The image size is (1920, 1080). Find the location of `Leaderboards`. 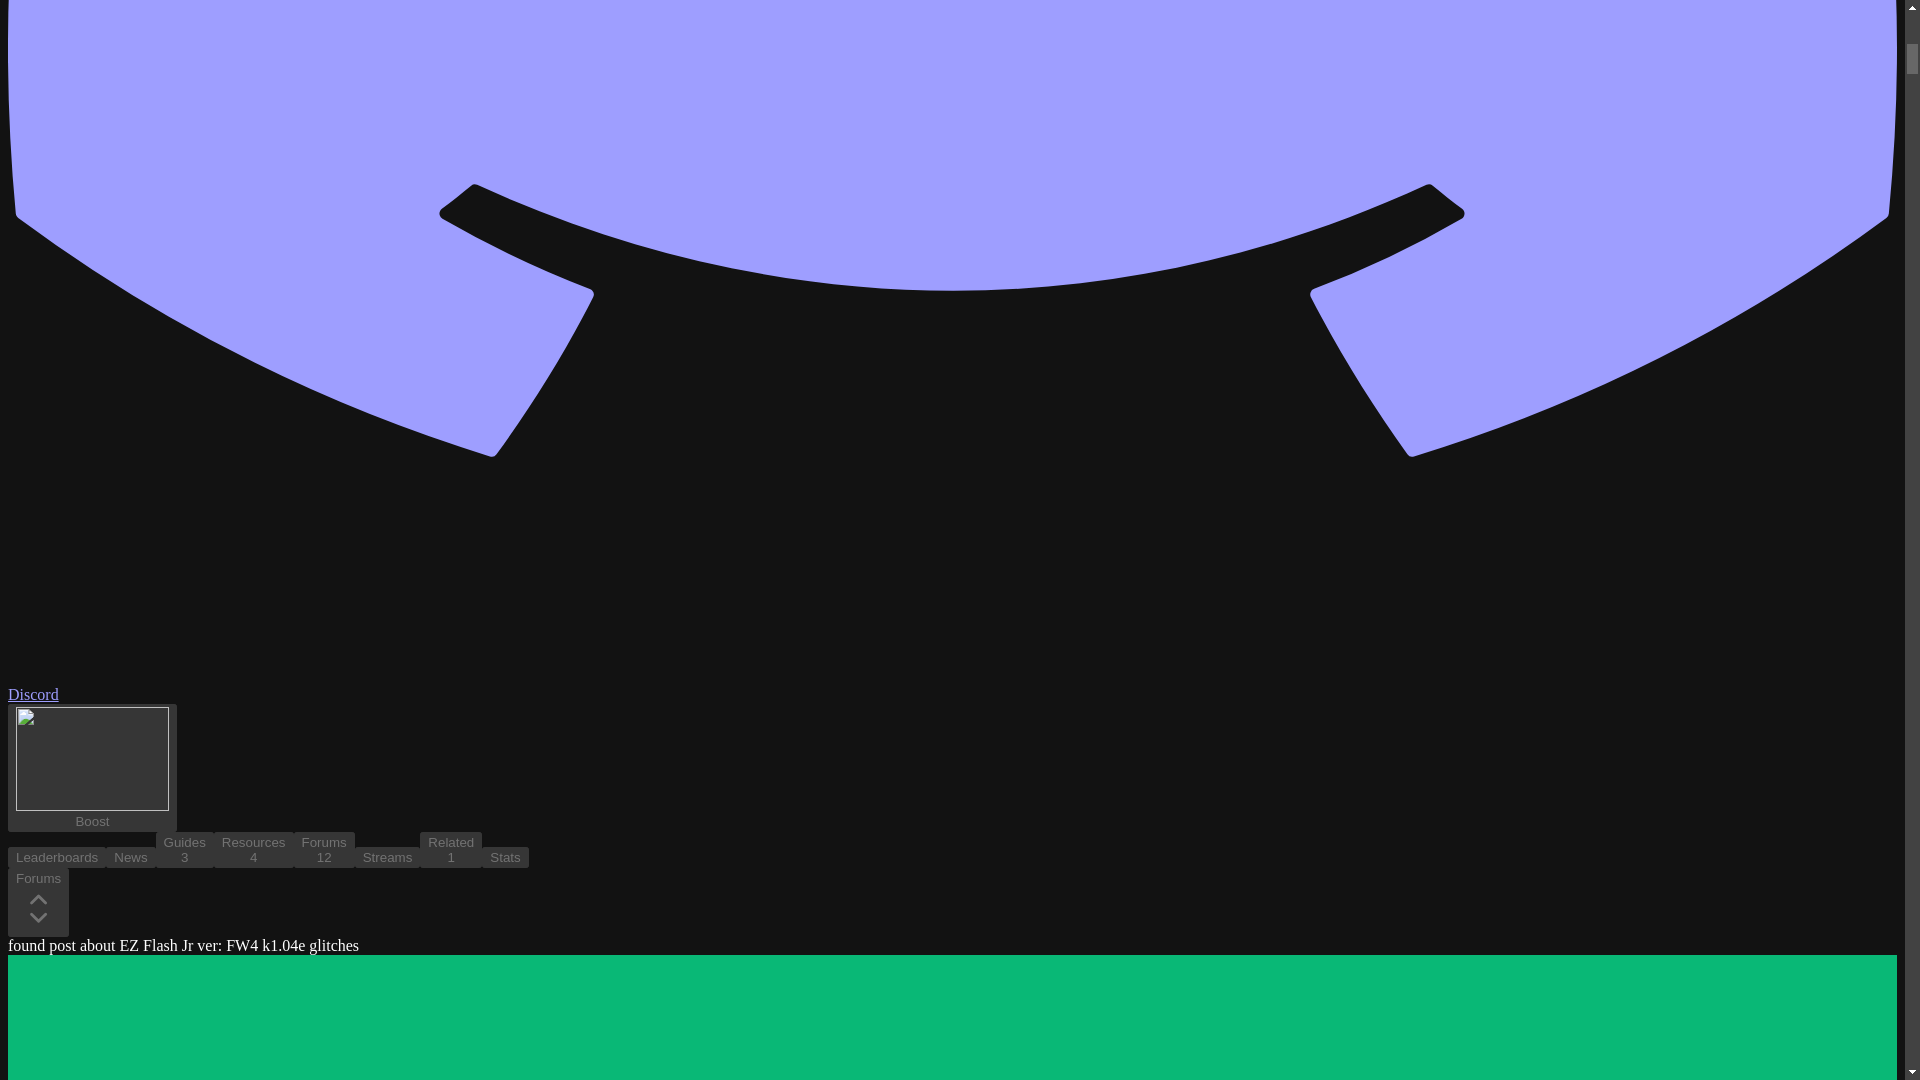

Leaderboards is located at coordinates (324, 856).